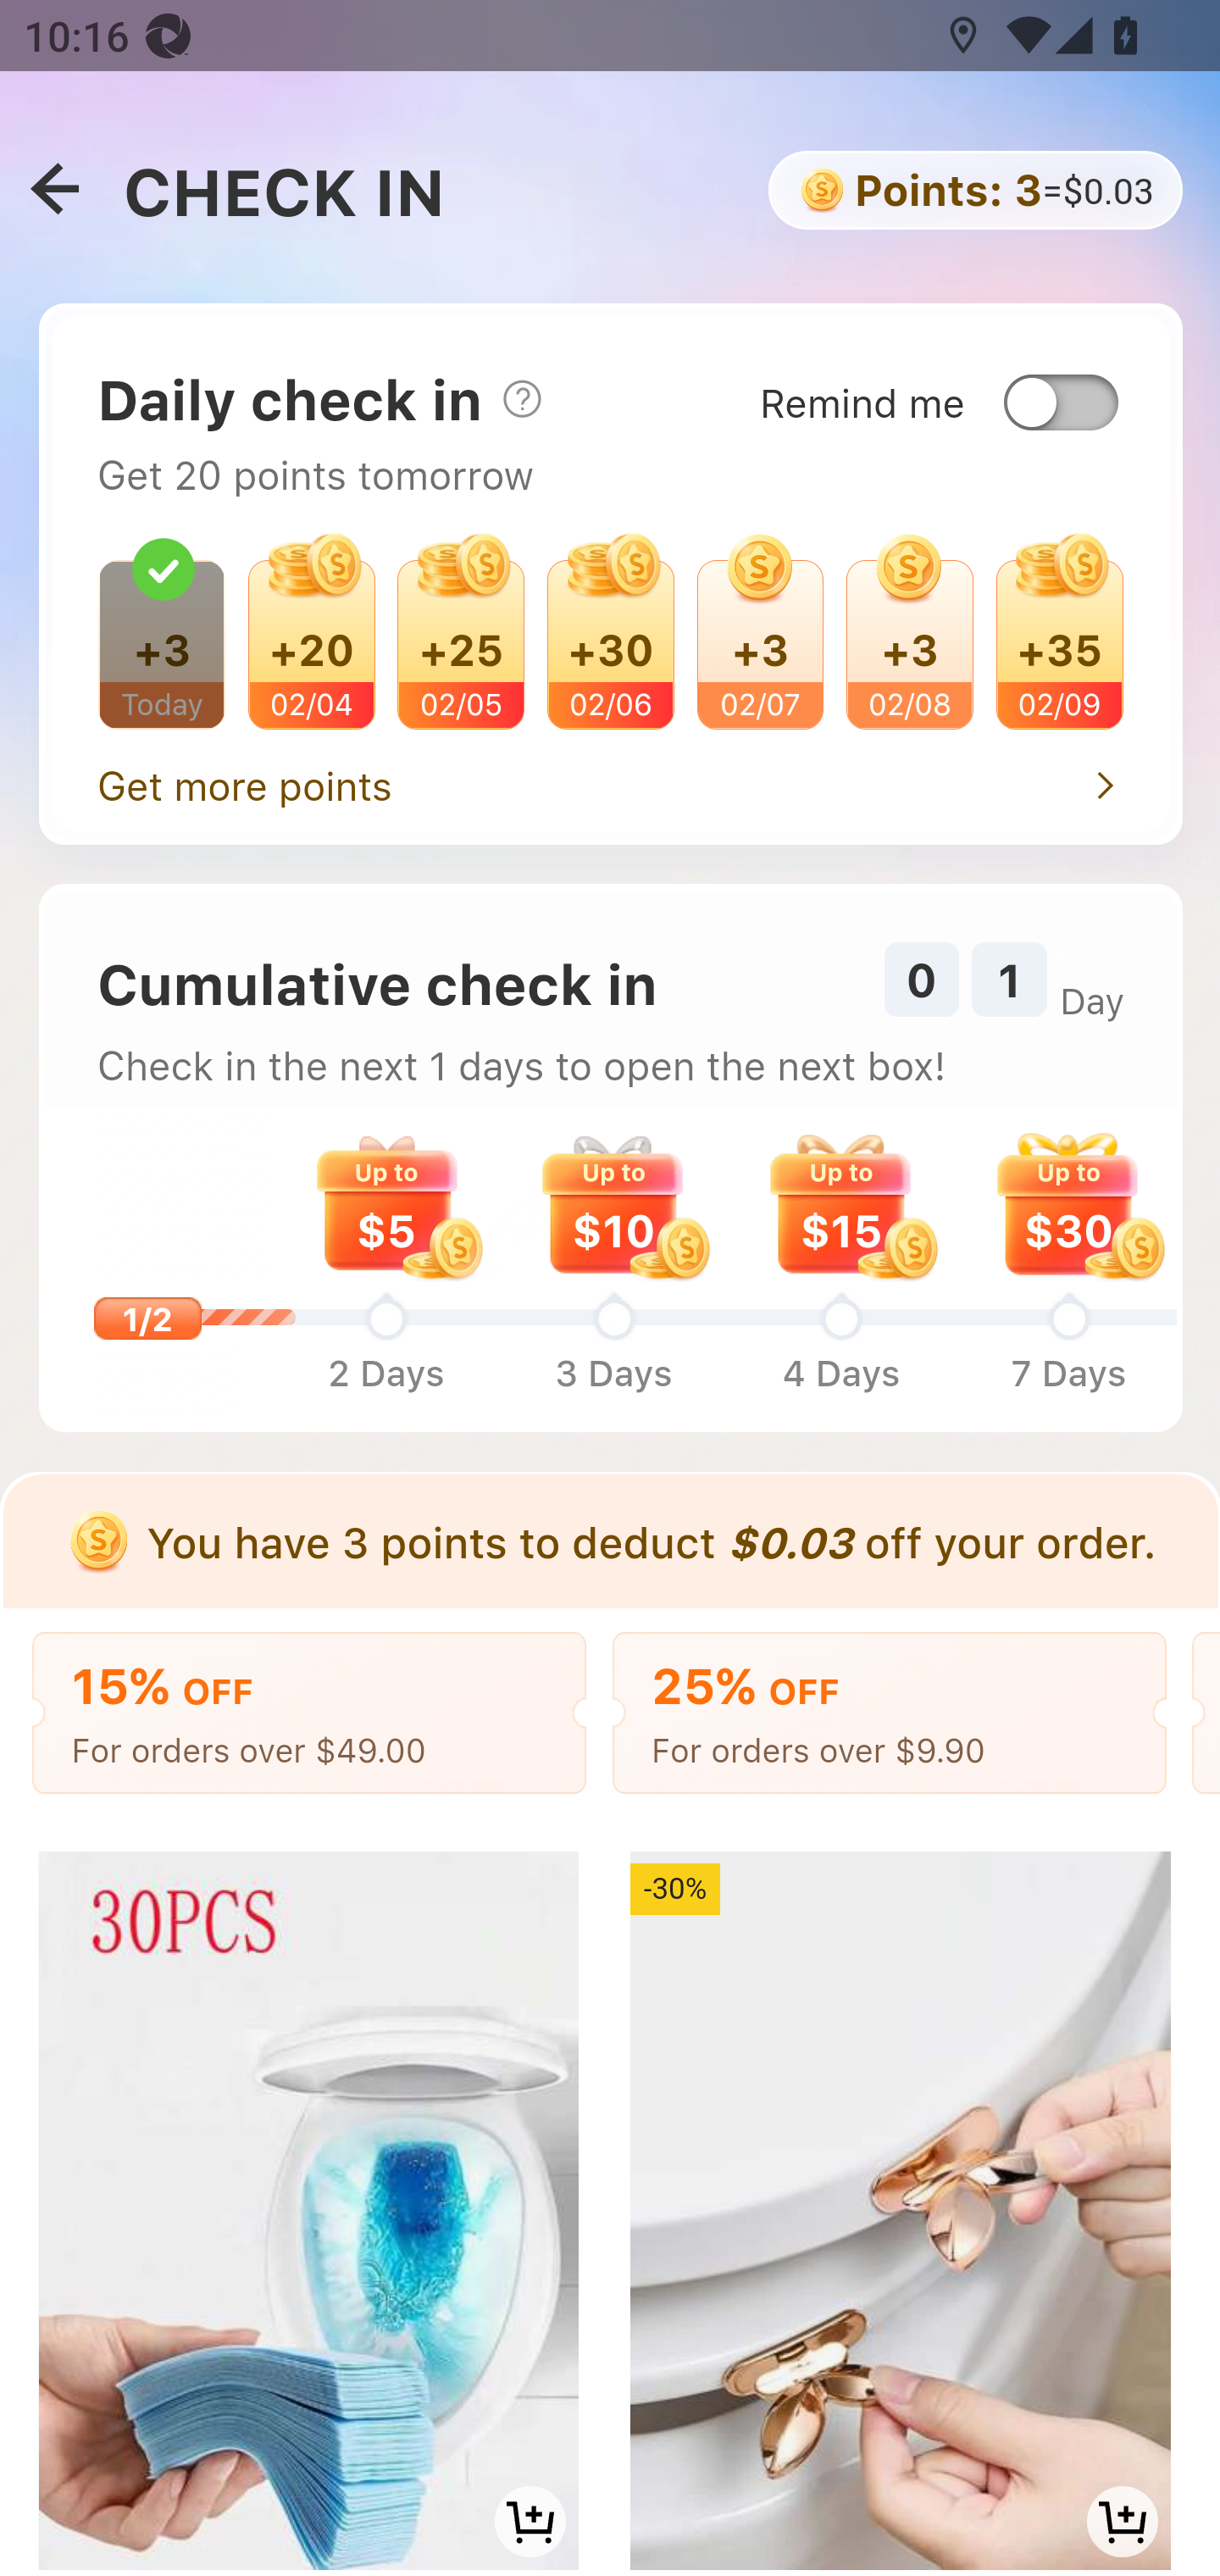  Describe the element at coordinates (841, 1268) in the screenshot. I see `Up to $15 4 Days` at that location.